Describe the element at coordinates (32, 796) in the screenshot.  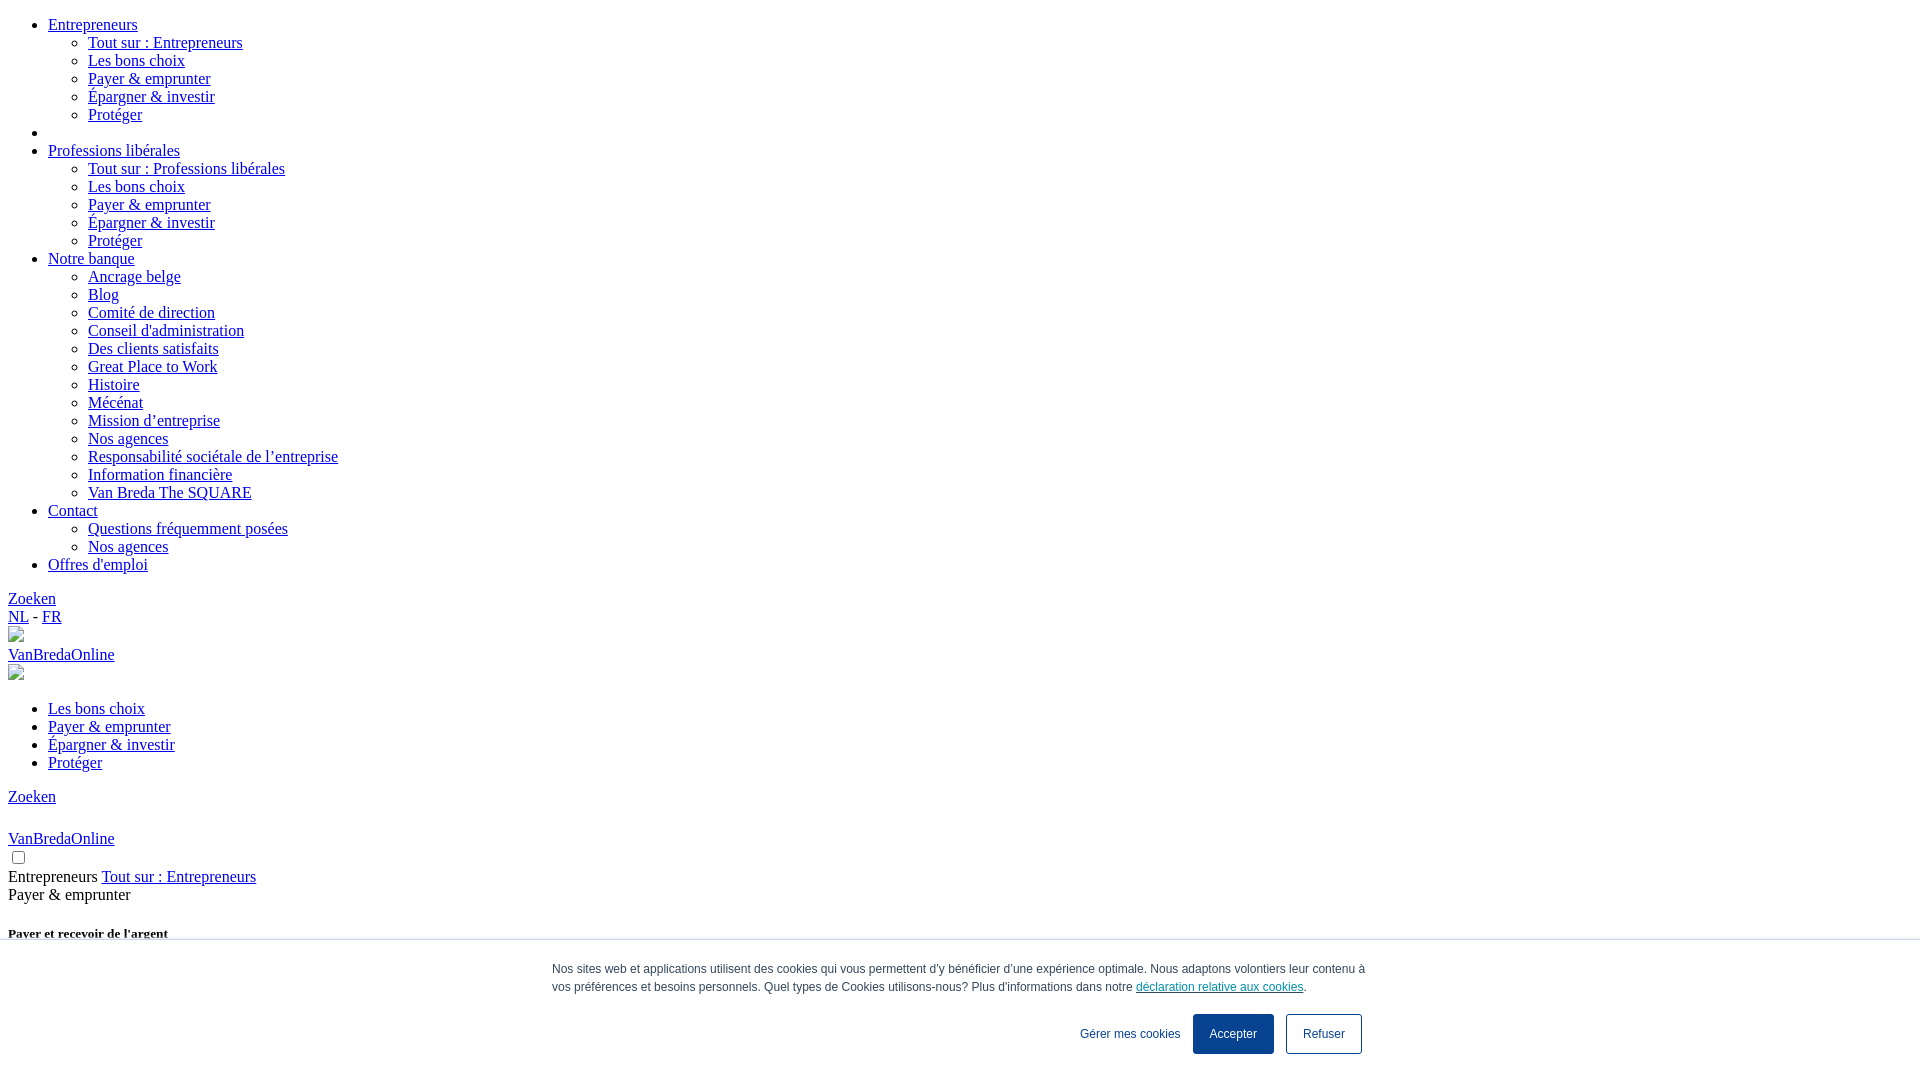
I see `Zoeken` at that location.